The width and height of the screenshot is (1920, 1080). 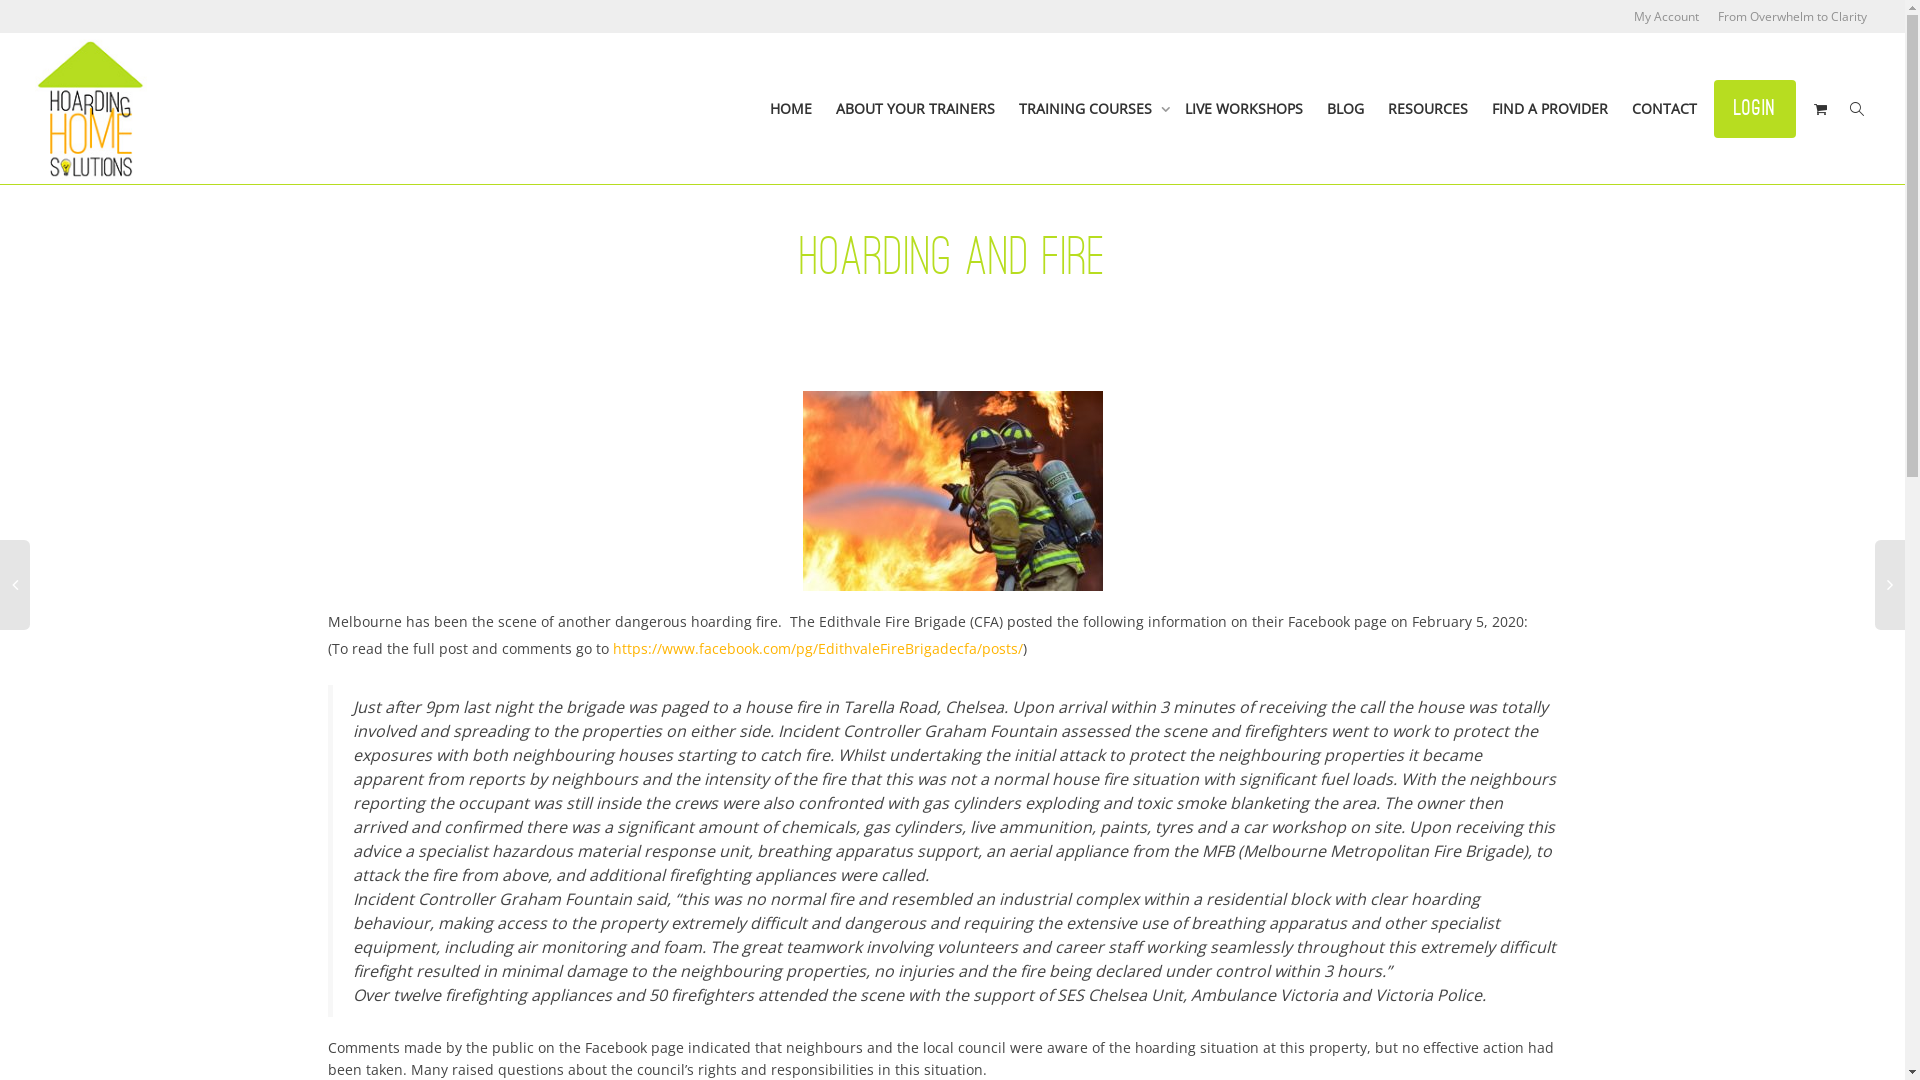 I want to click on Hoarding Home Solutions, so click(x=91, y=109).